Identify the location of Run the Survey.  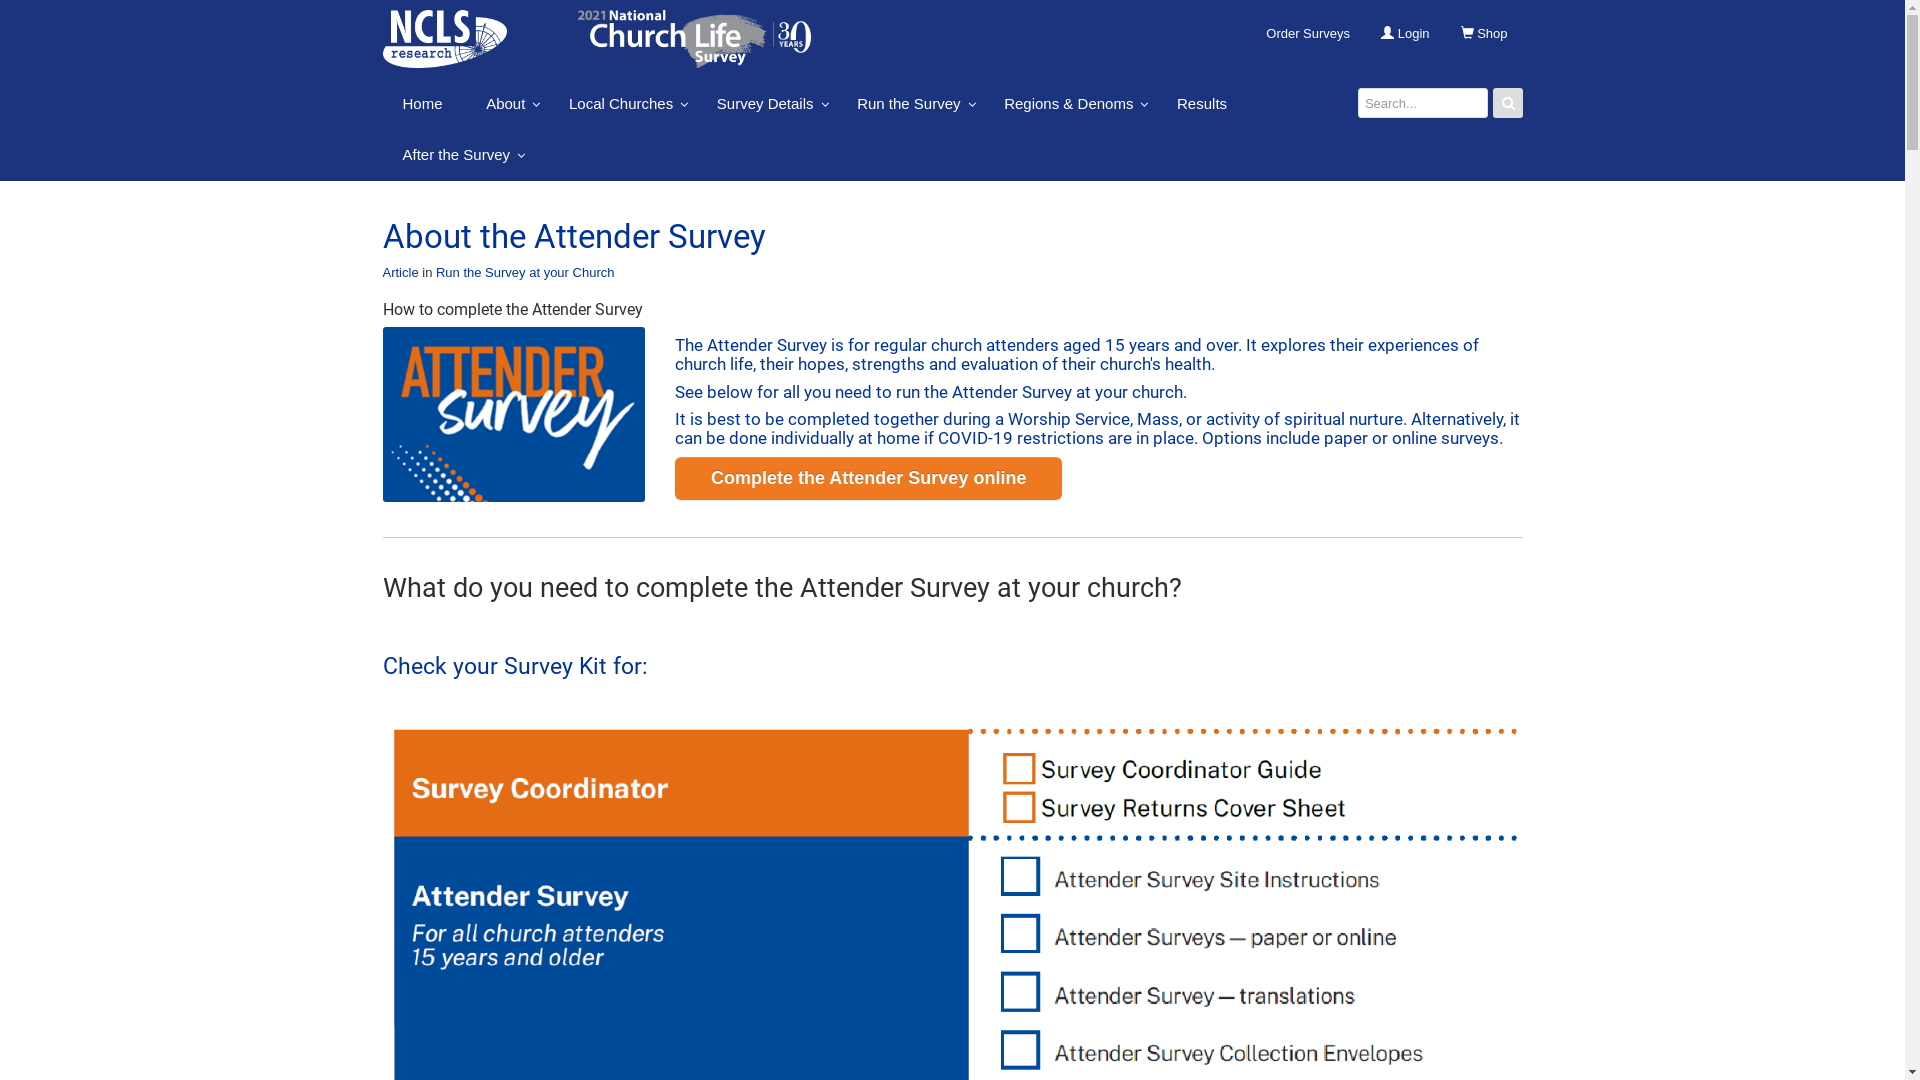
(908, 103).